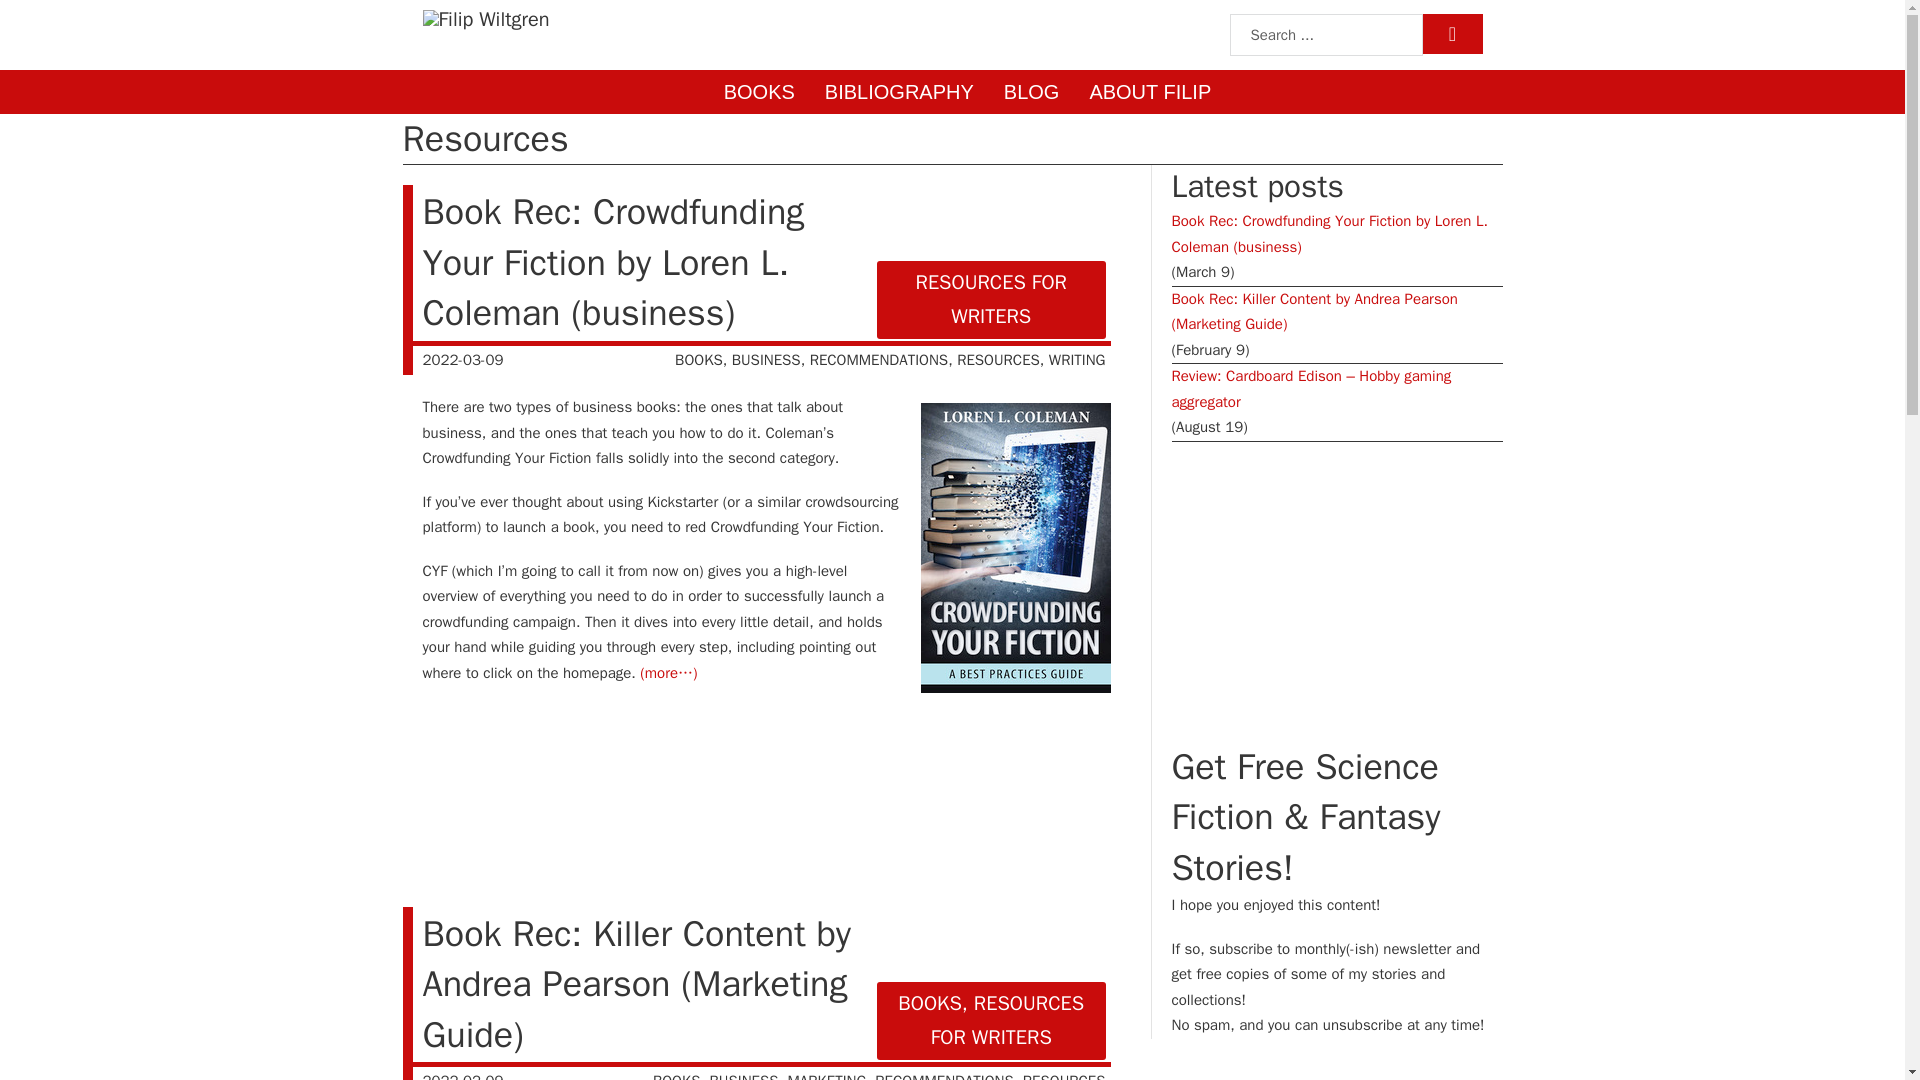 The width and height of the screenshot is (1920, 1080). What do you see at coordinates (879, 360) in the screenshot?
I see `RECOMMENDATIONS` at bounding box center [879, 360].